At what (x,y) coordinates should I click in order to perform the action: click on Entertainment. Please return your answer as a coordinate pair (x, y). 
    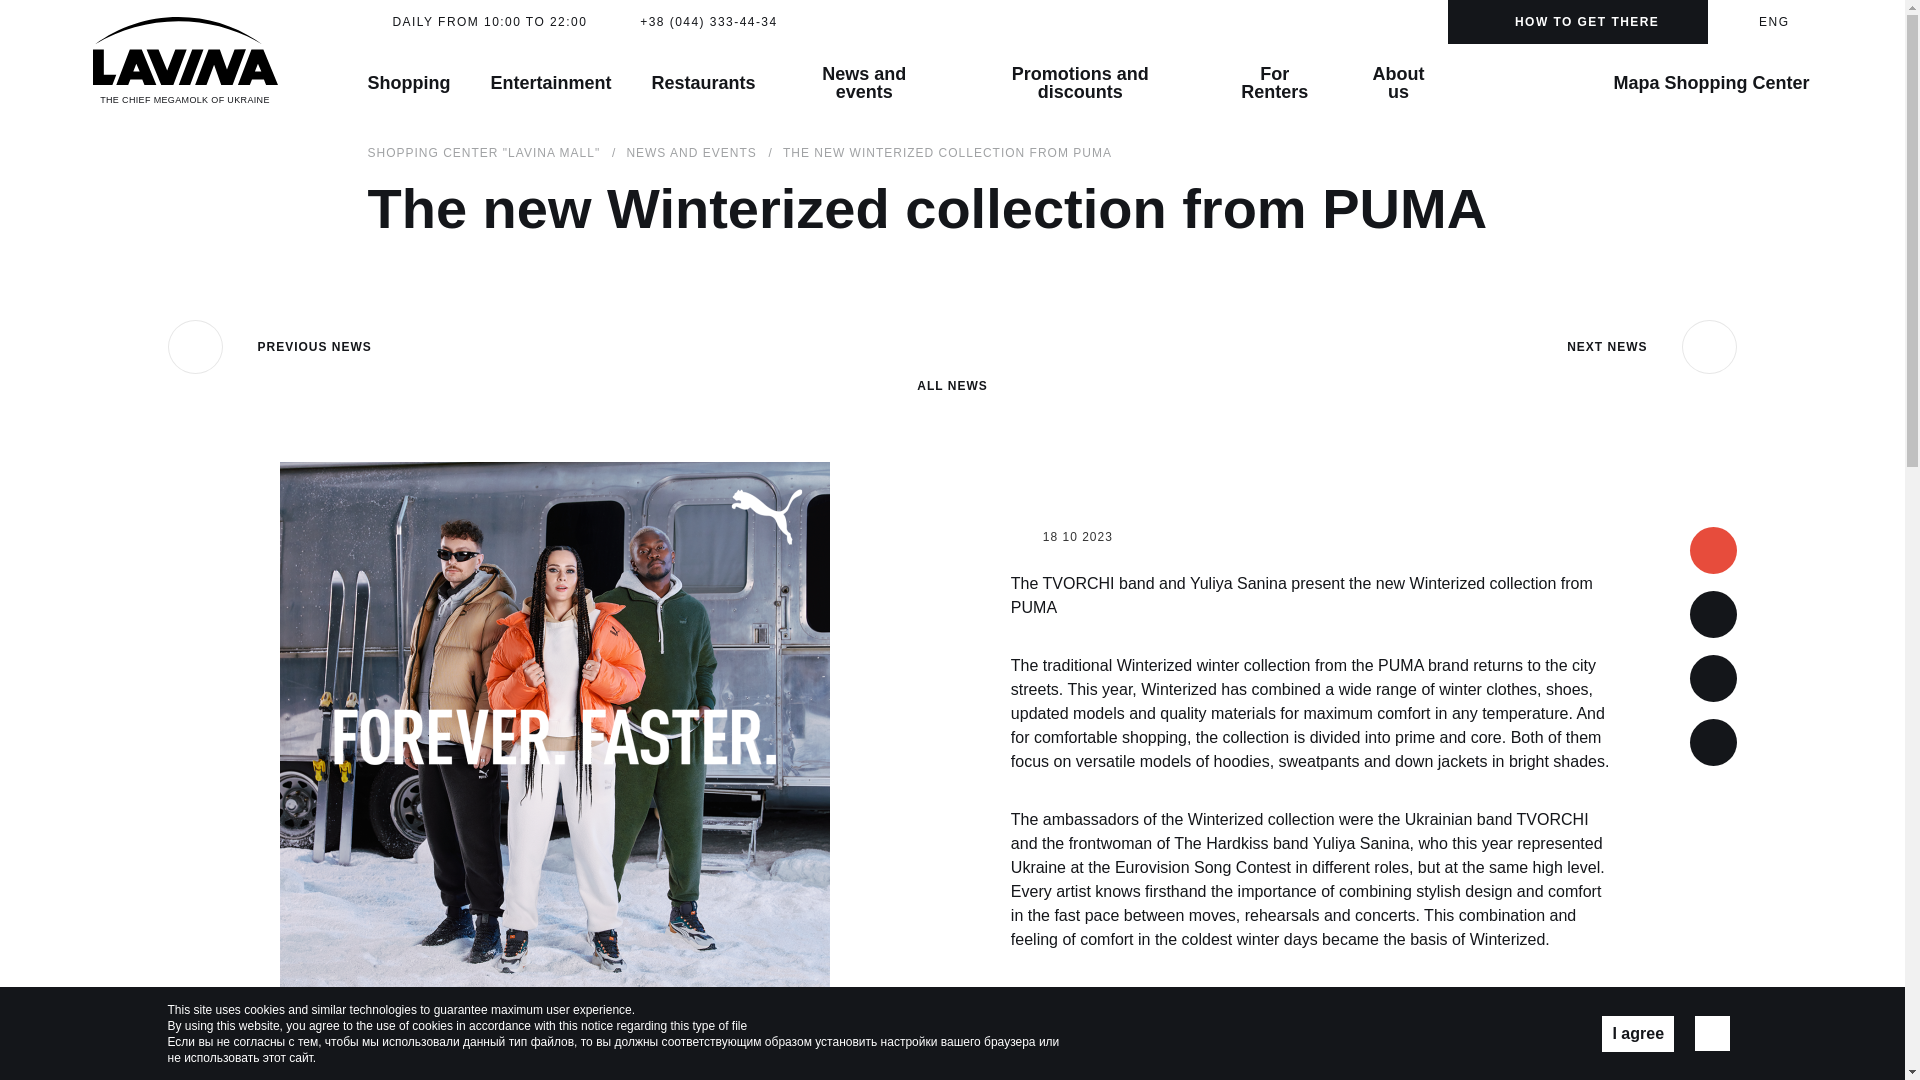
    Looking at the image, I should click on (550, 83).